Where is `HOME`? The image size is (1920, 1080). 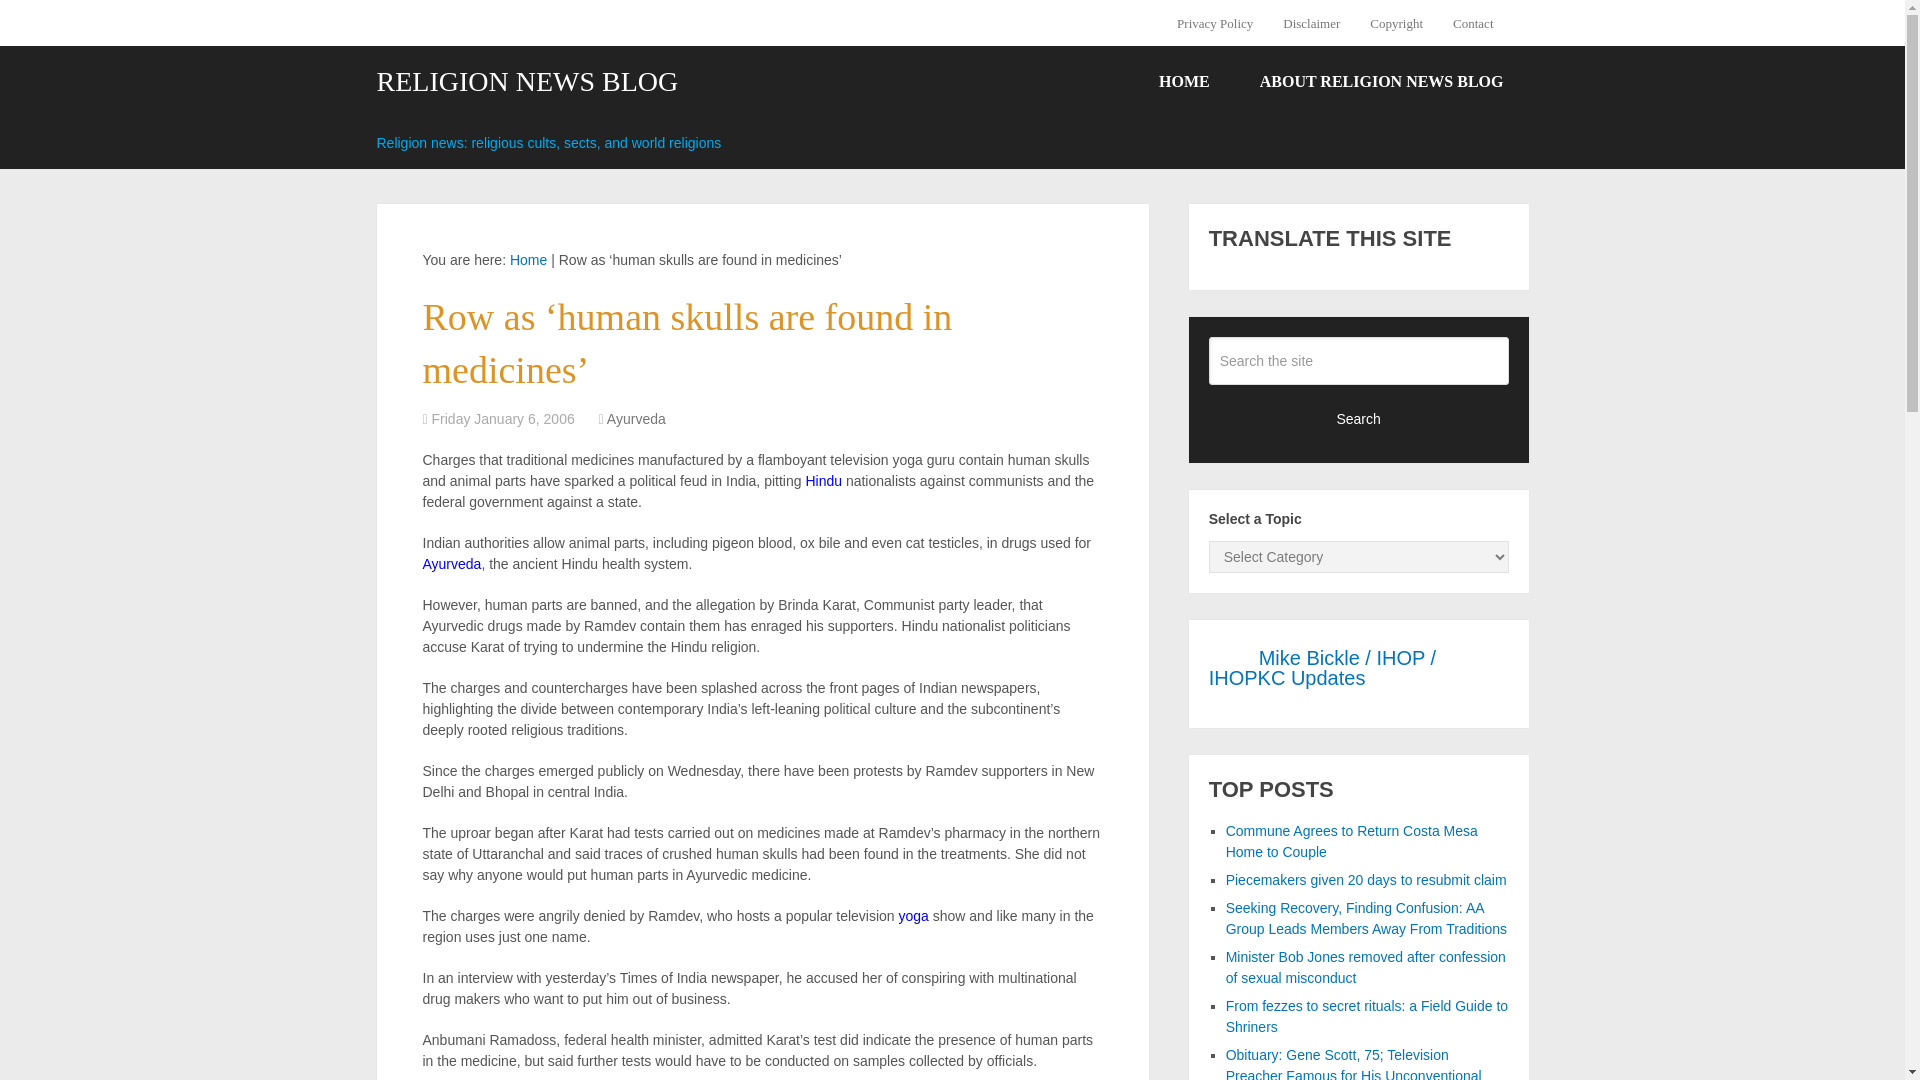 HOME is located at coordinates (1184, 82).